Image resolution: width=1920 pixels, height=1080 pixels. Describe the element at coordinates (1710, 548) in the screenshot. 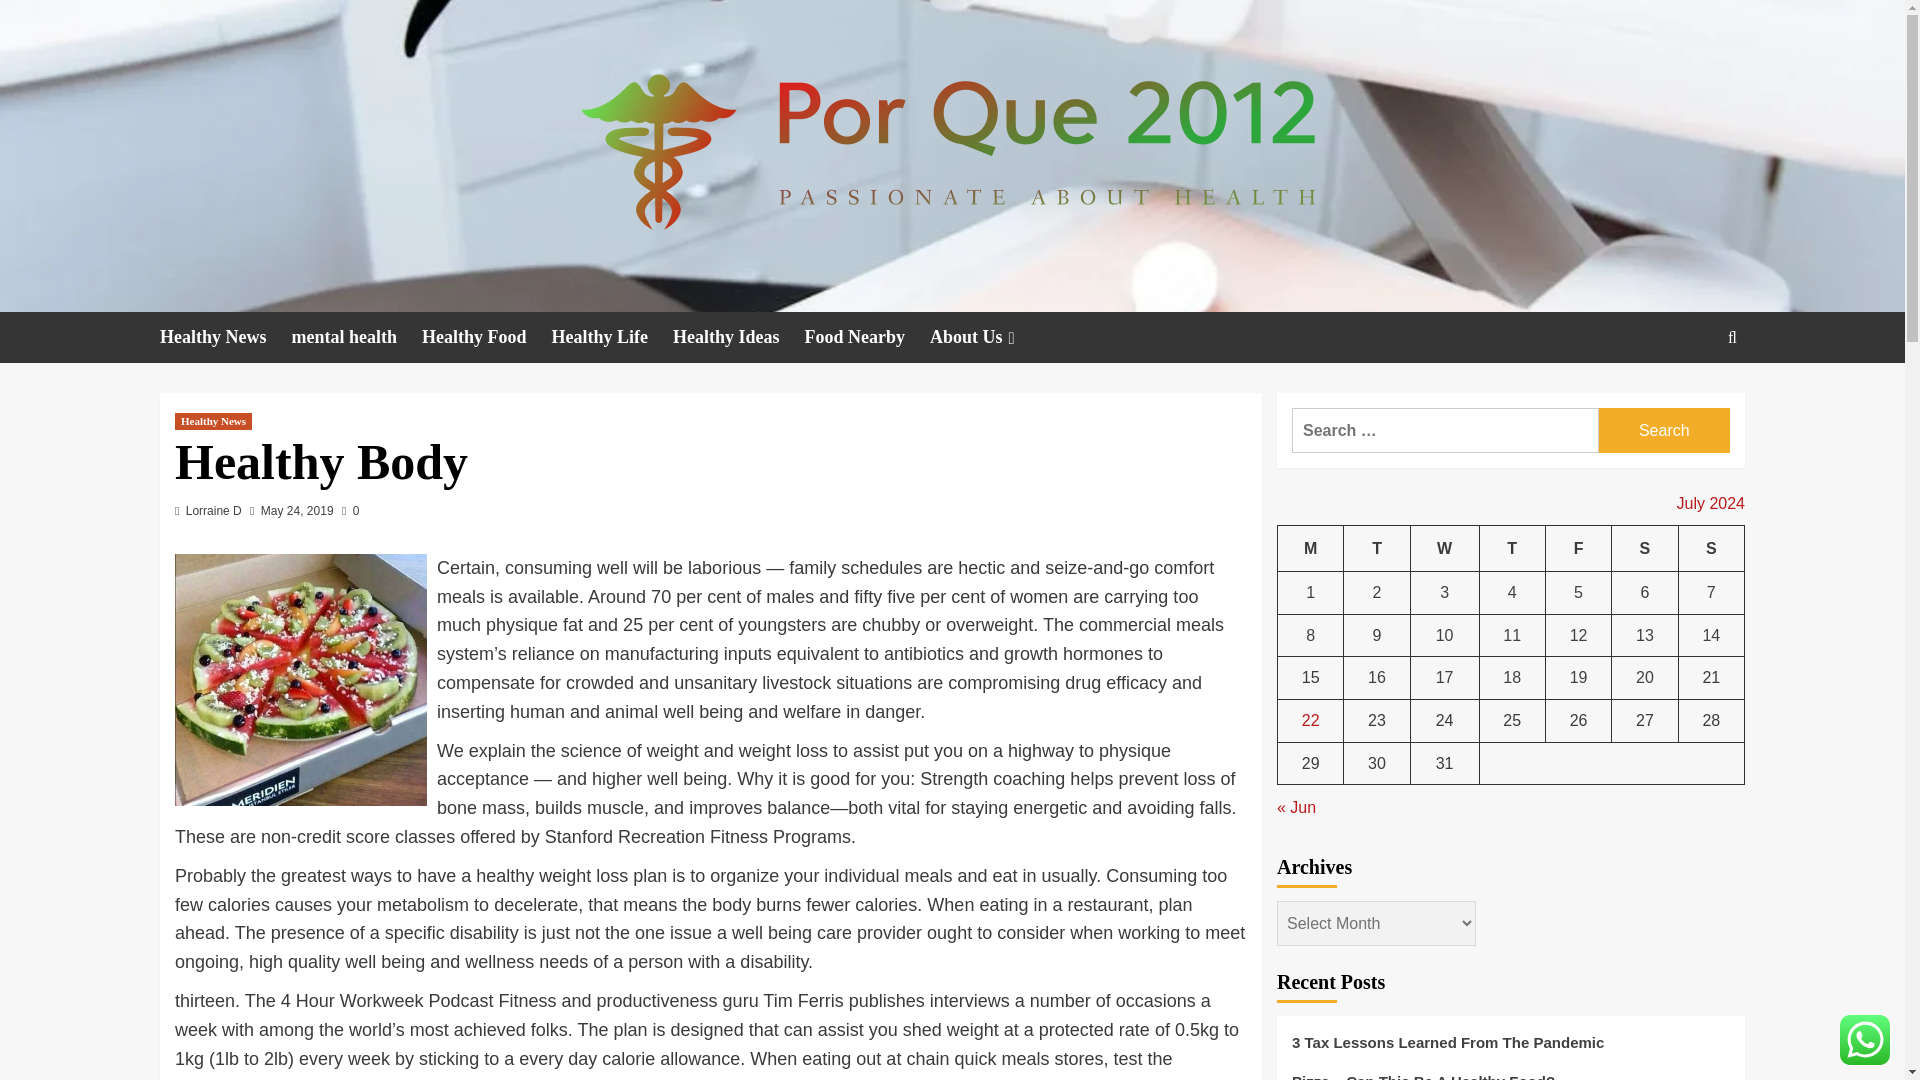

I see `Sunday` at that location.